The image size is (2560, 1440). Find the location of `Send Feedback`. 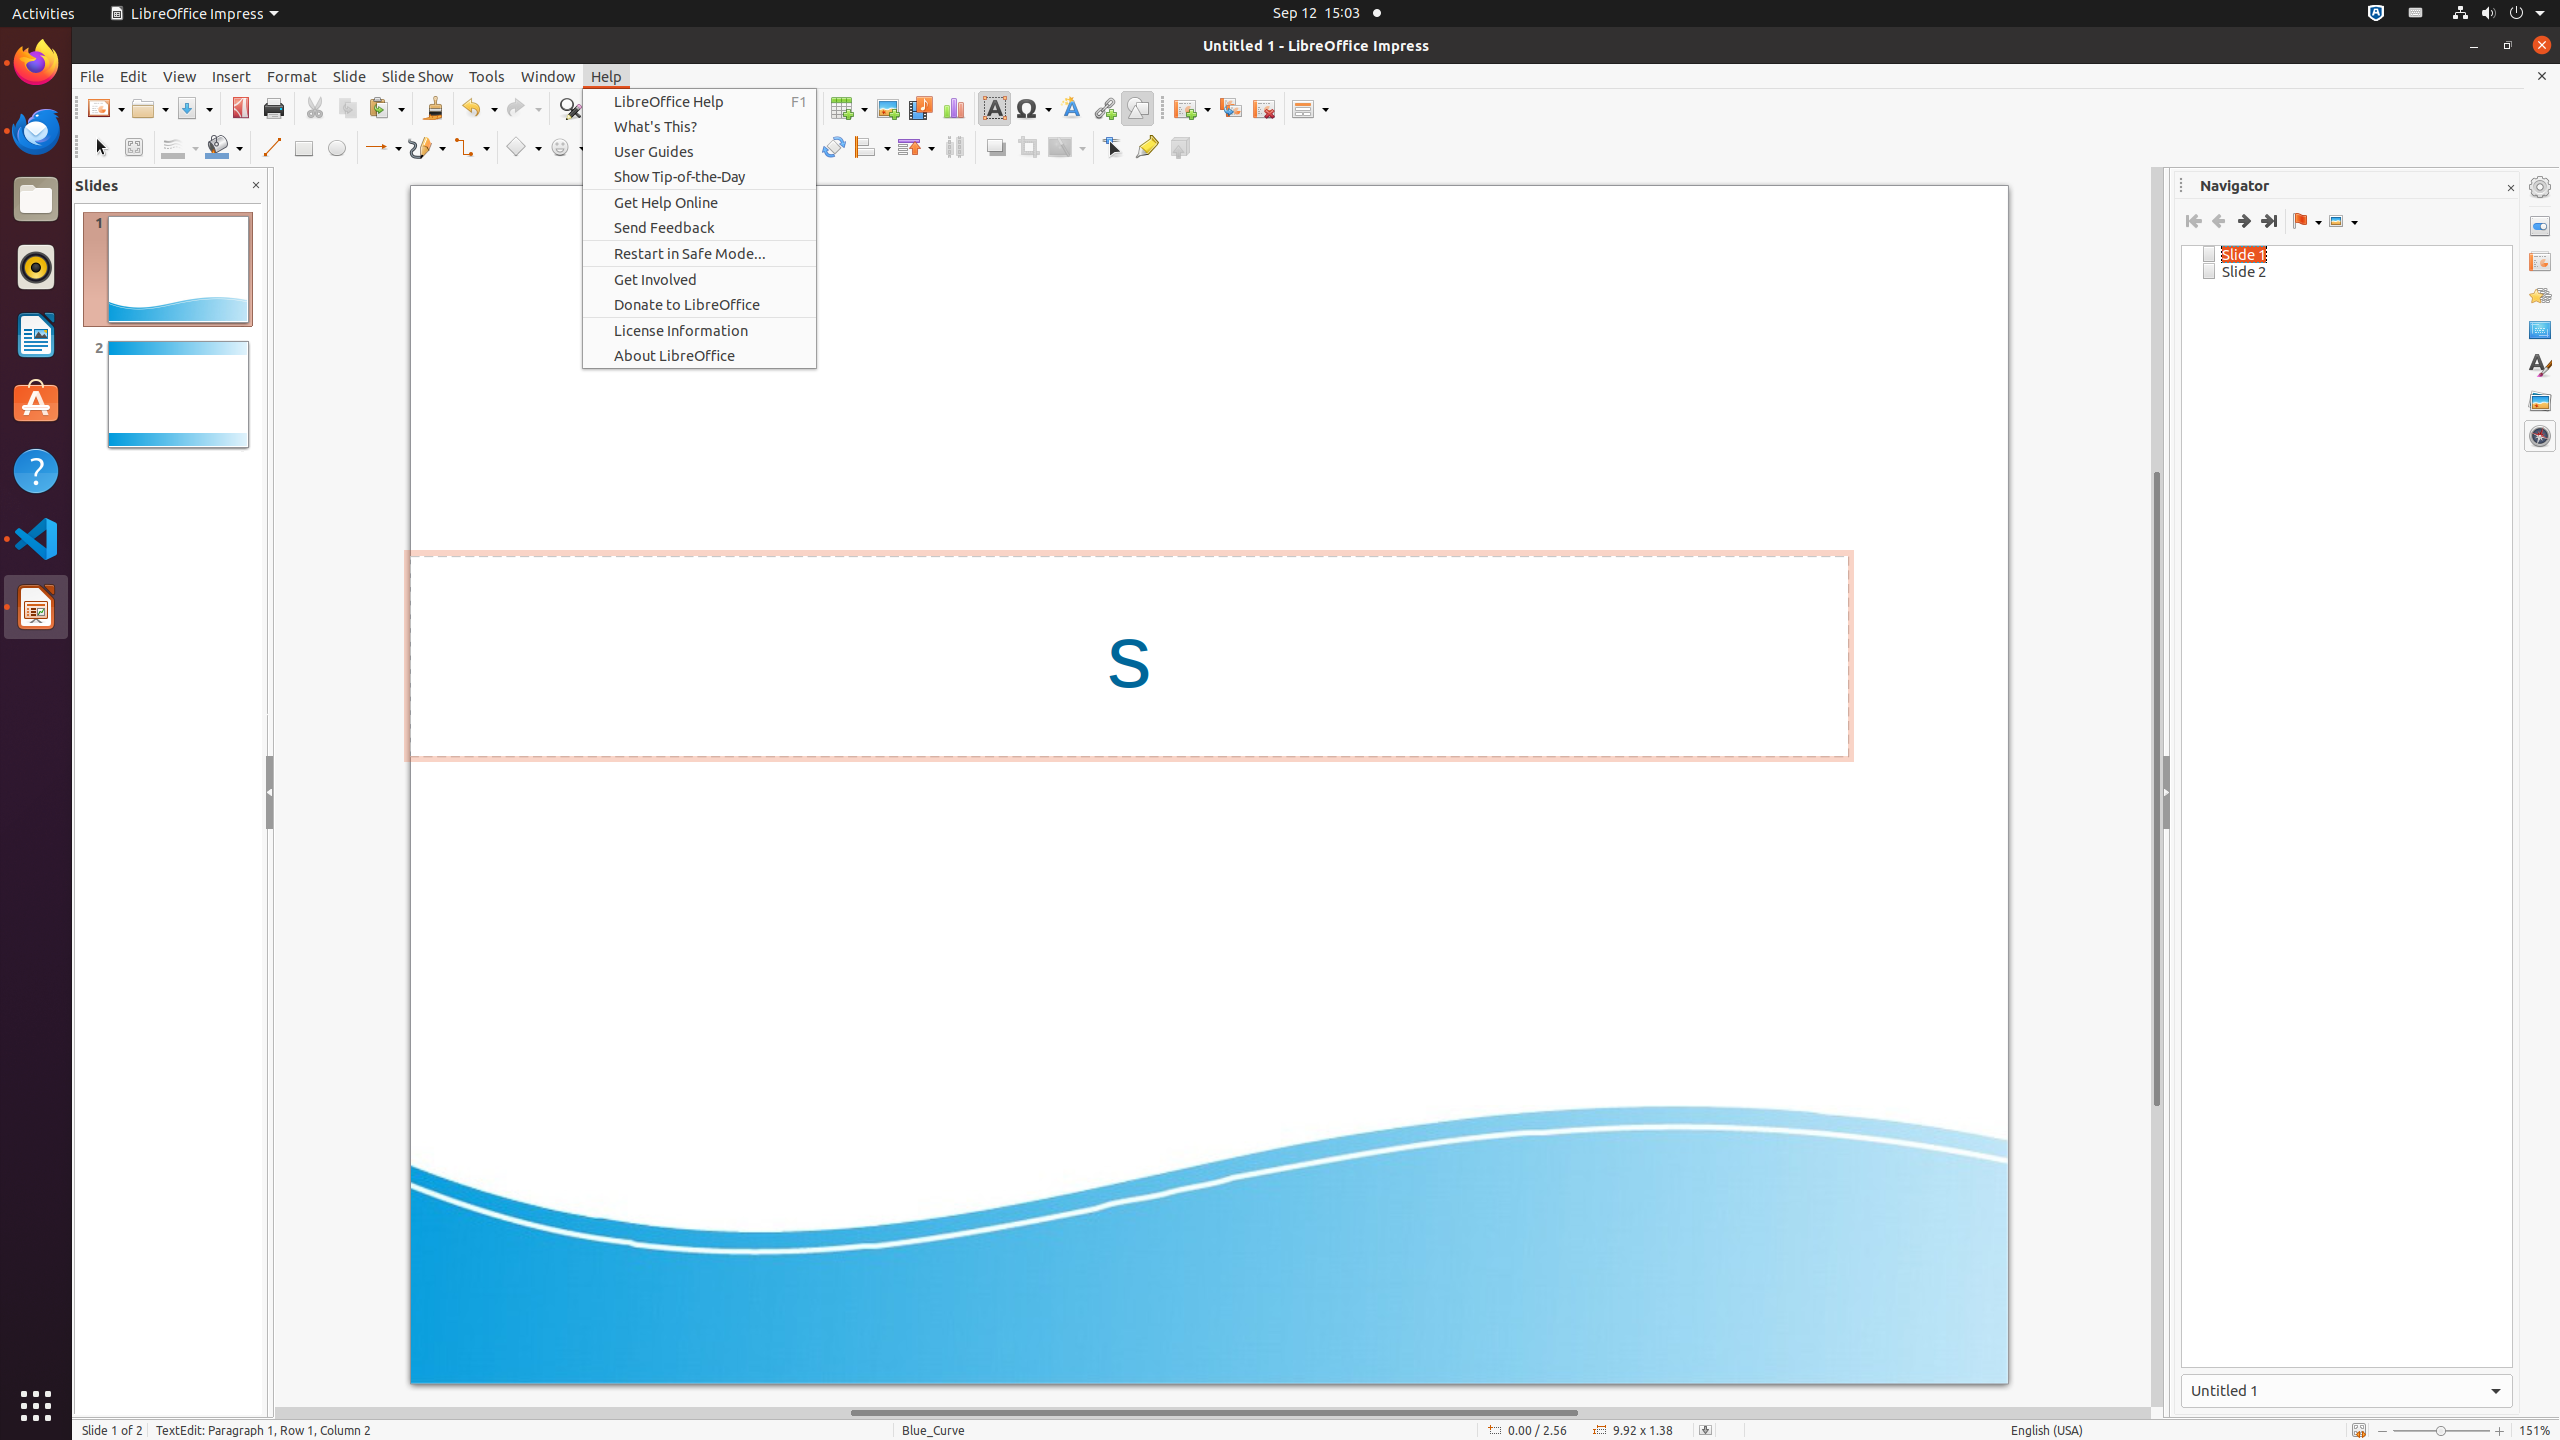

Send Feedback is located at coordinates (700, 228).